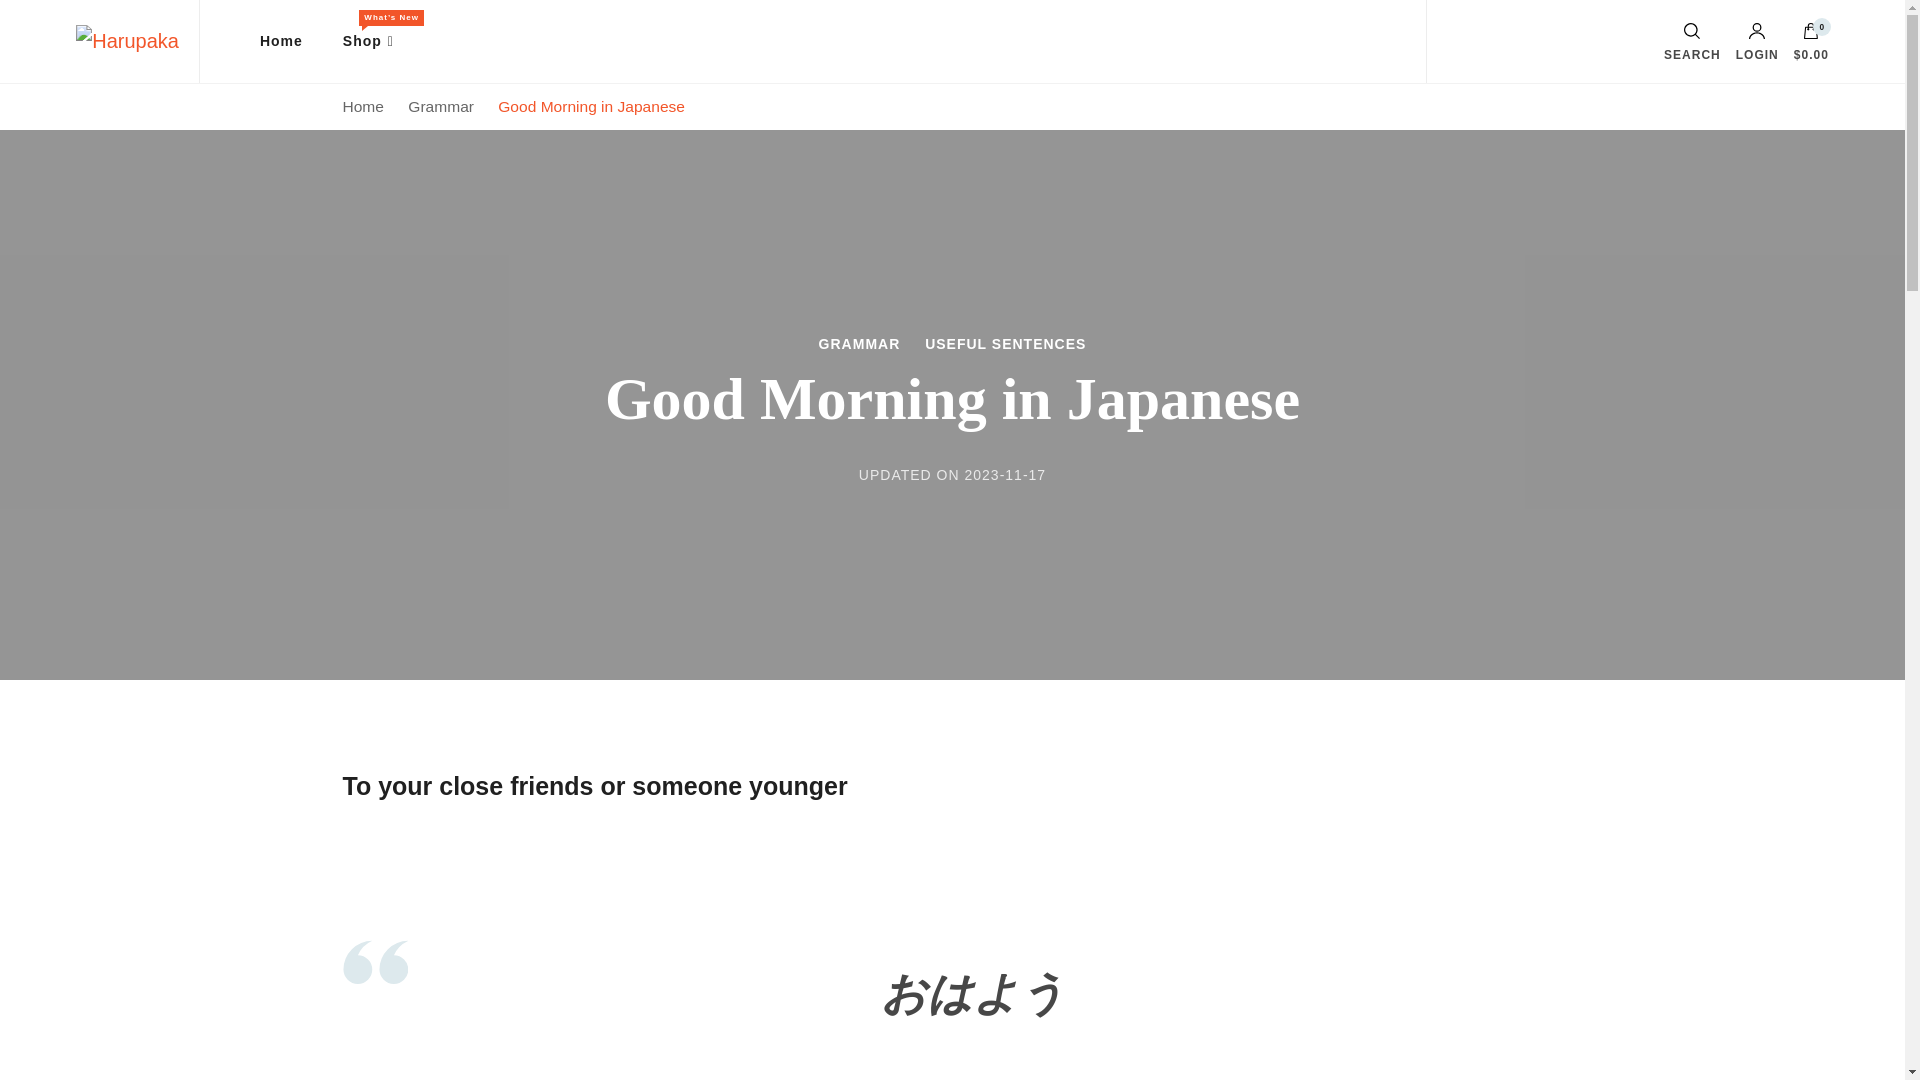  Describe the element at coordinates (1757, 41) in the screenshot. I see `LOGIN` at that location.